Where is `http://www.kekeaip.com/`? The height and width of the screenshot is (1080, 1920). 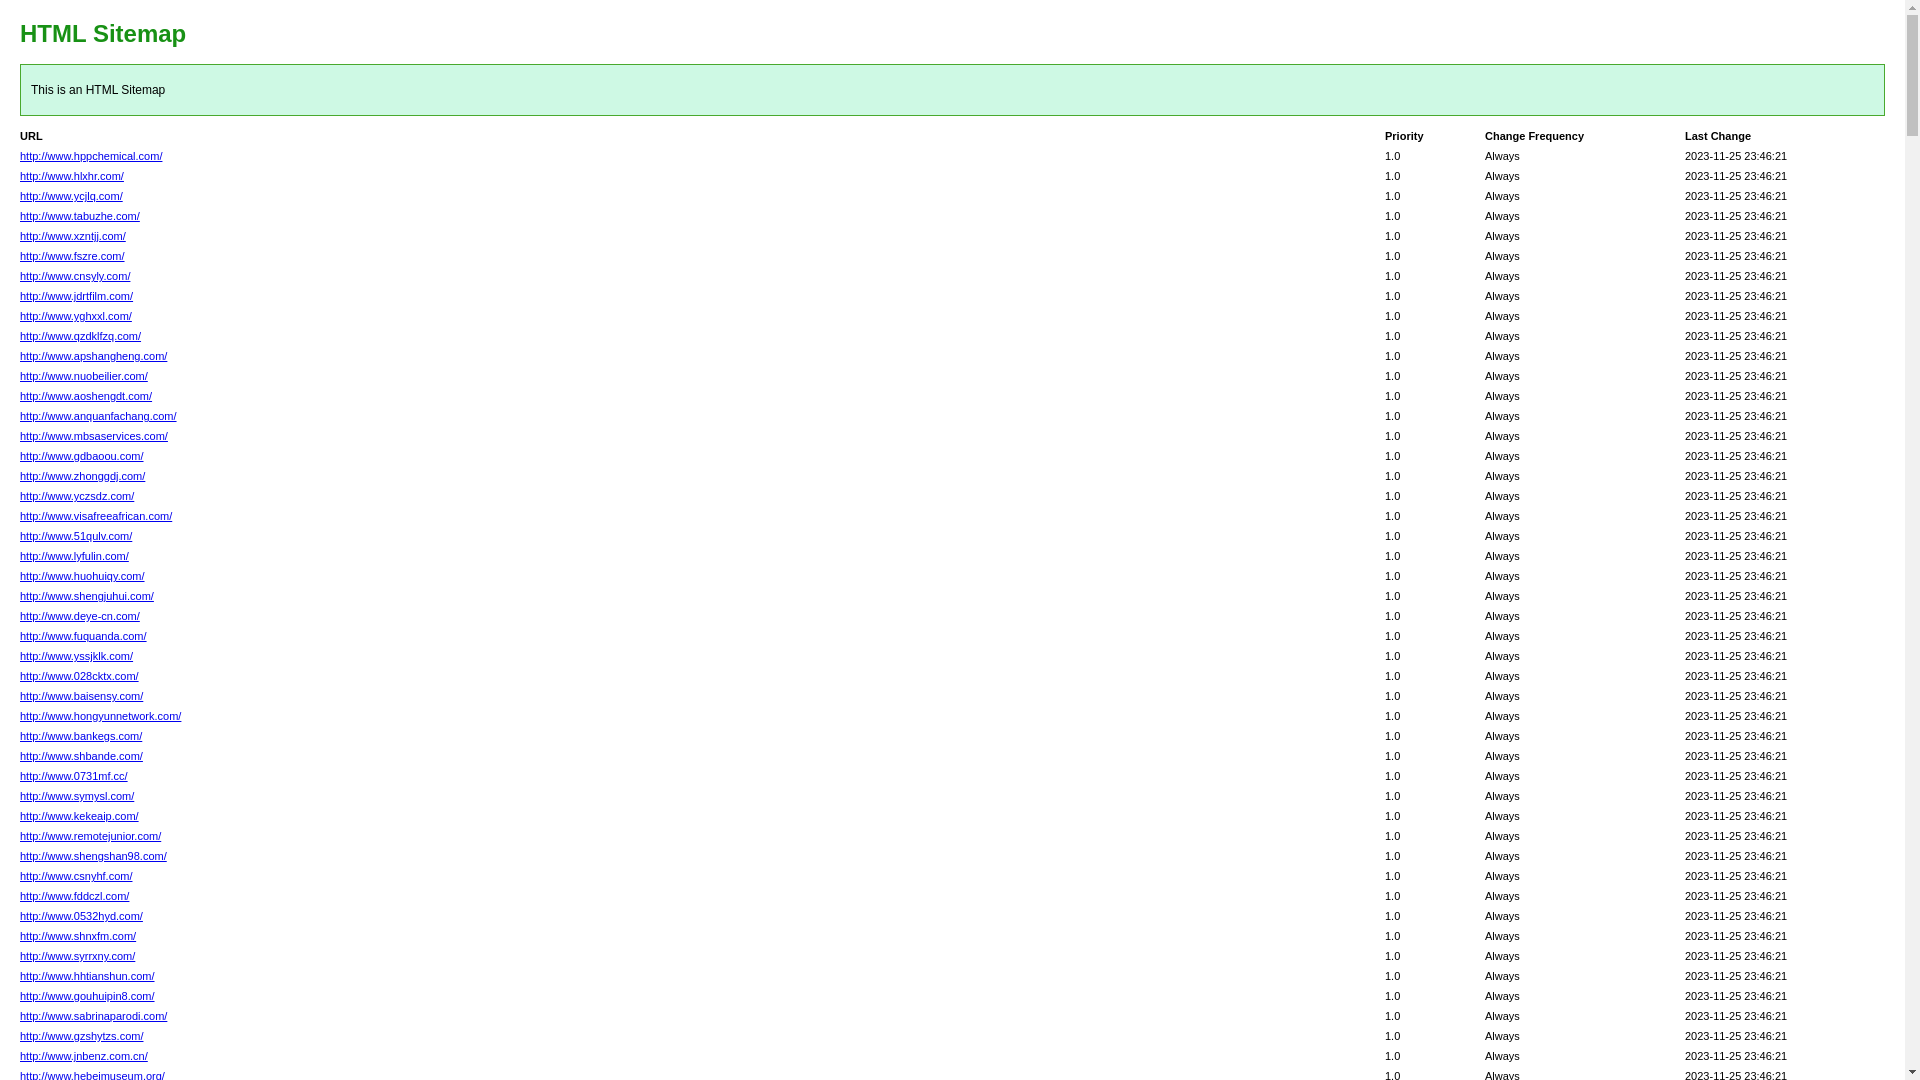 http://www.kekeaip.com/ is located at coordinates (80, 816).